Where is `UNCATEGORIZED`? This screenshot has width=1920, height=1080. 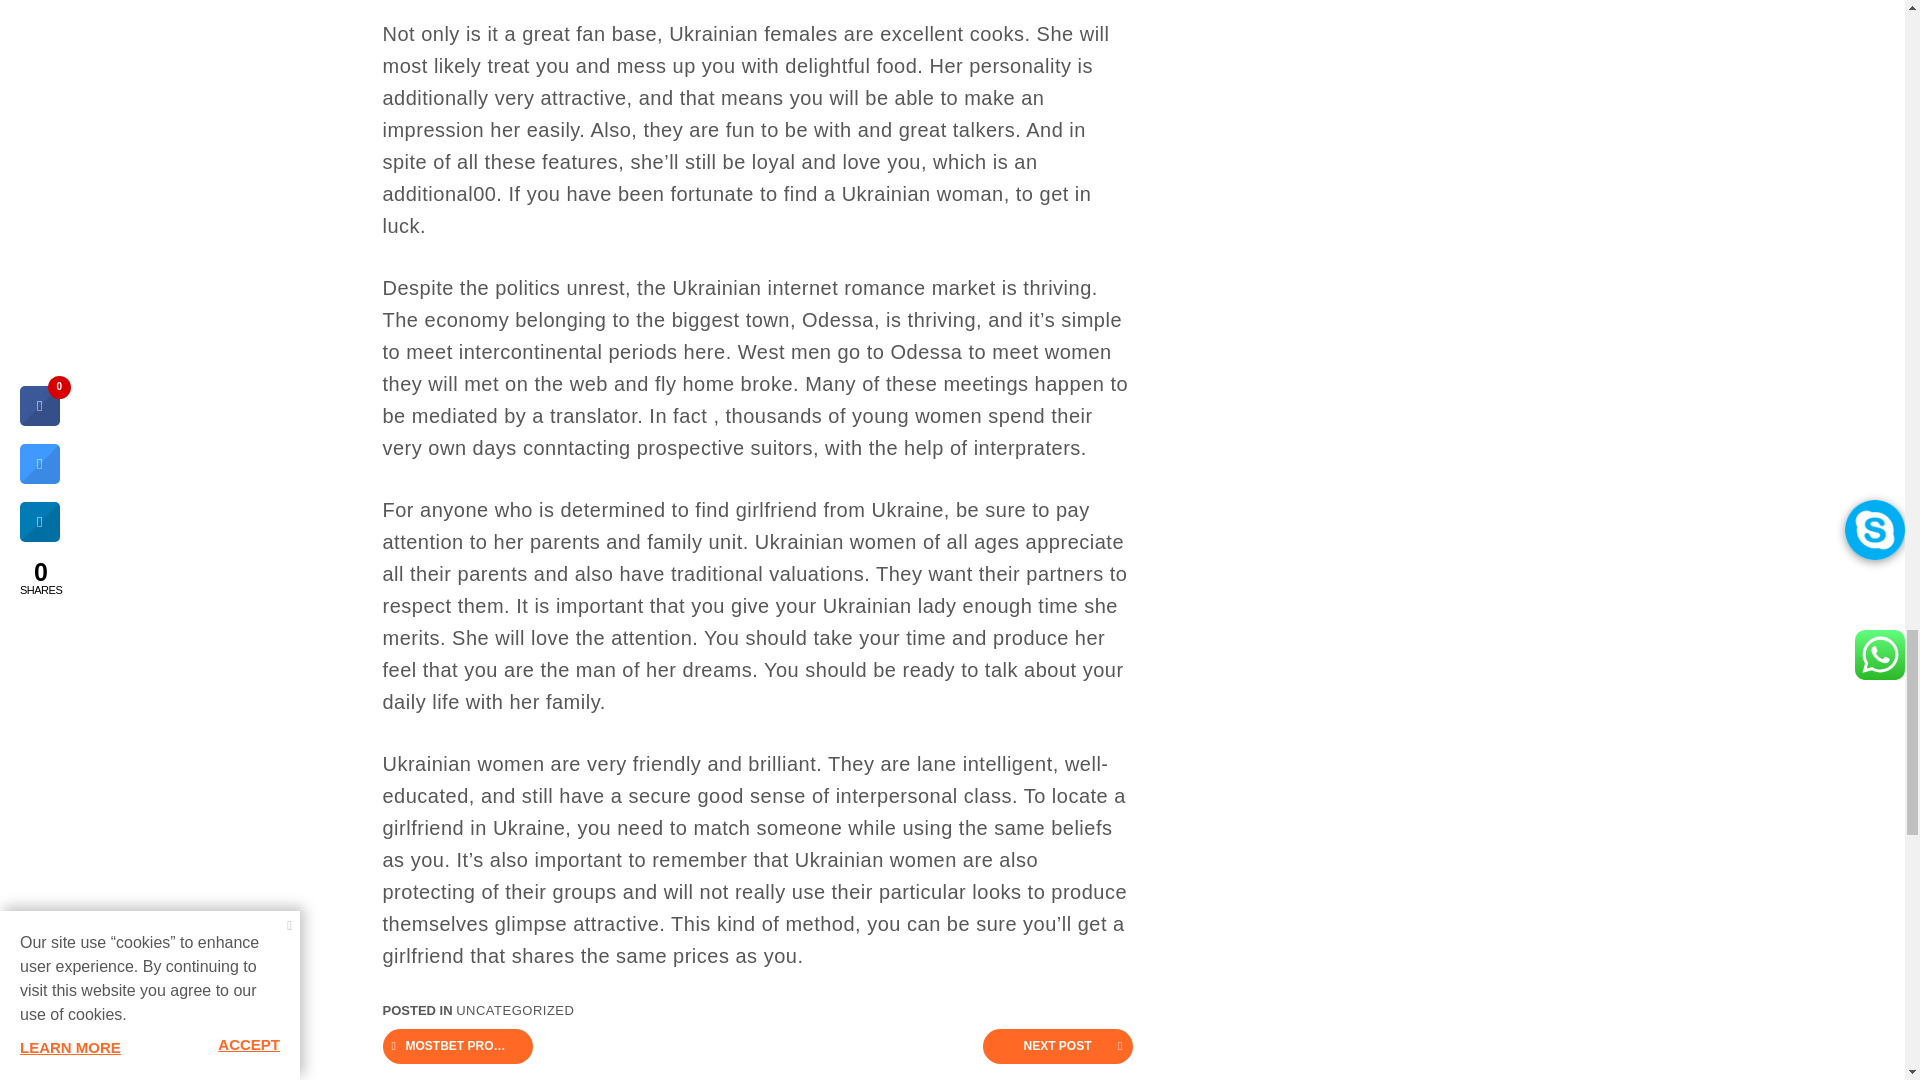
UNCATEGORIZED is located at coordinates (515, 1010).